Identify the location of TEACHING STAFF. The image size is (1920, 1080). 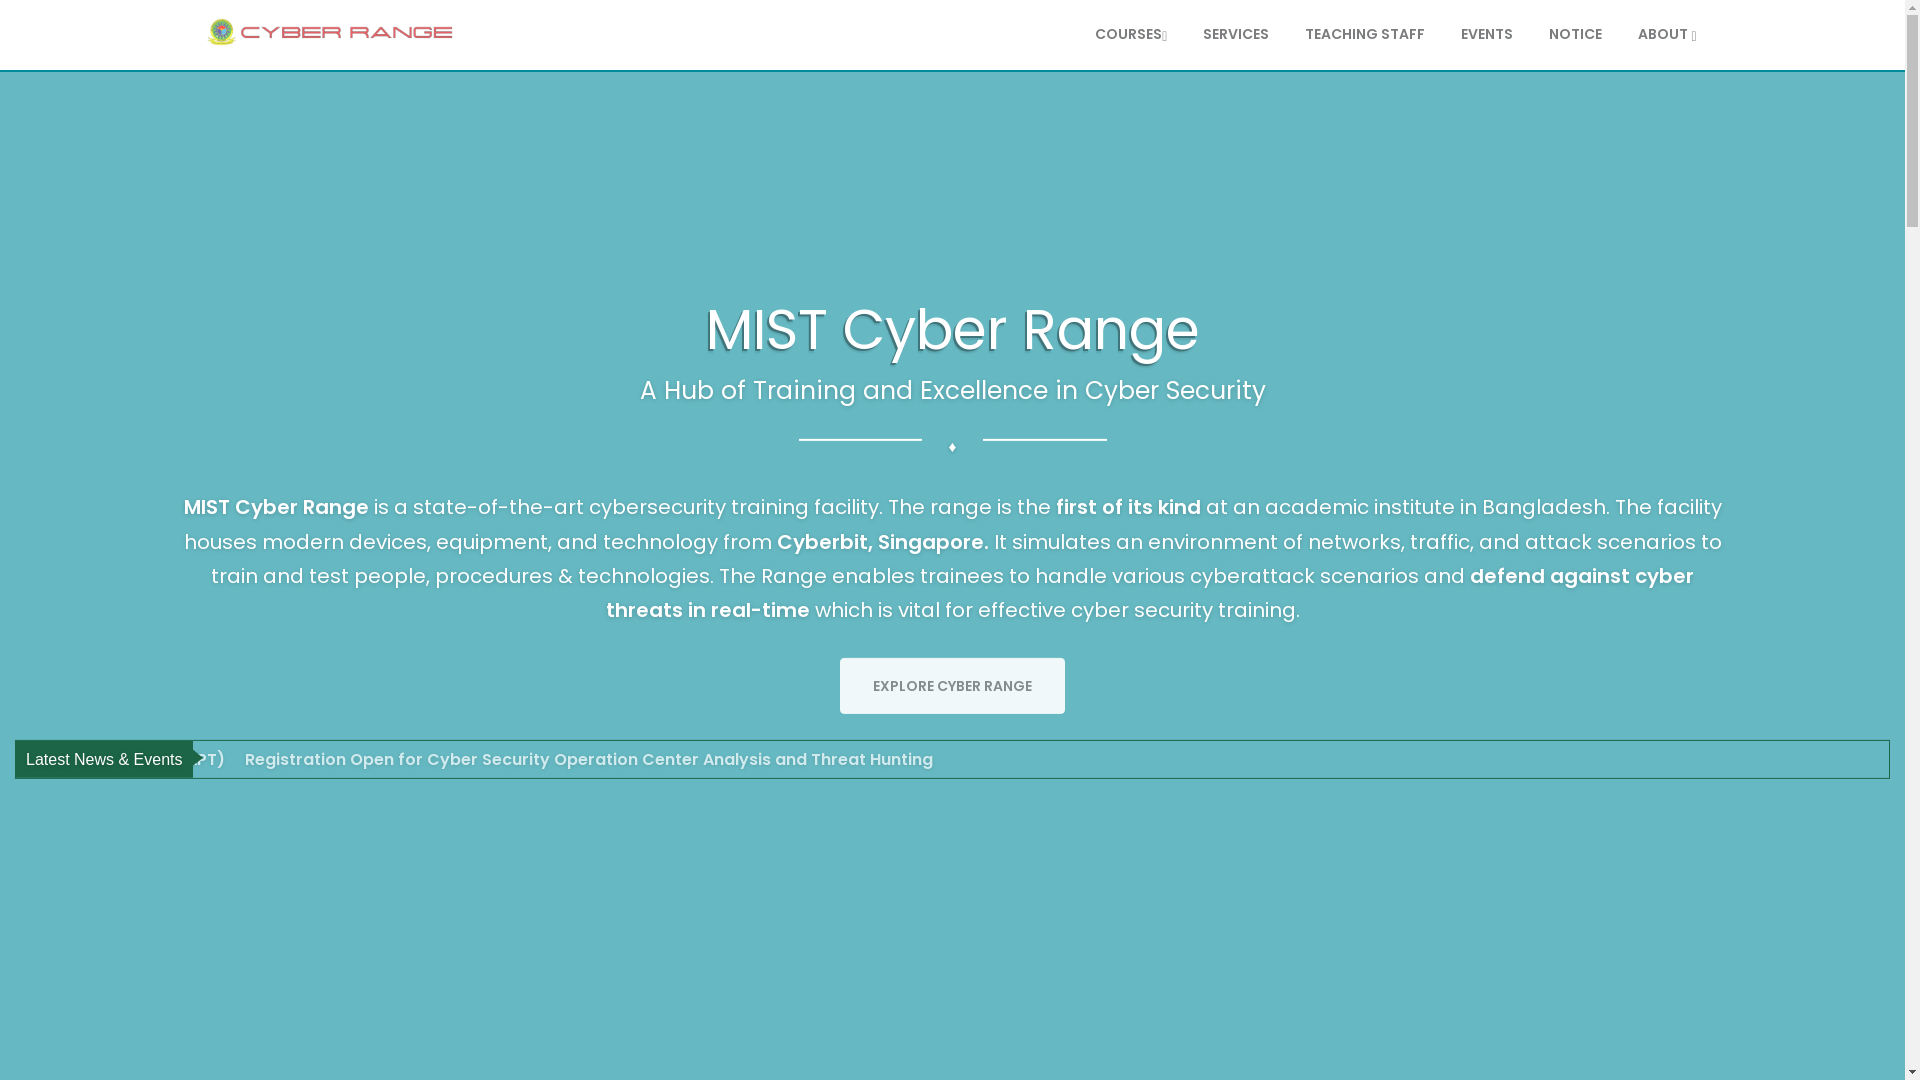
(1365, 34).